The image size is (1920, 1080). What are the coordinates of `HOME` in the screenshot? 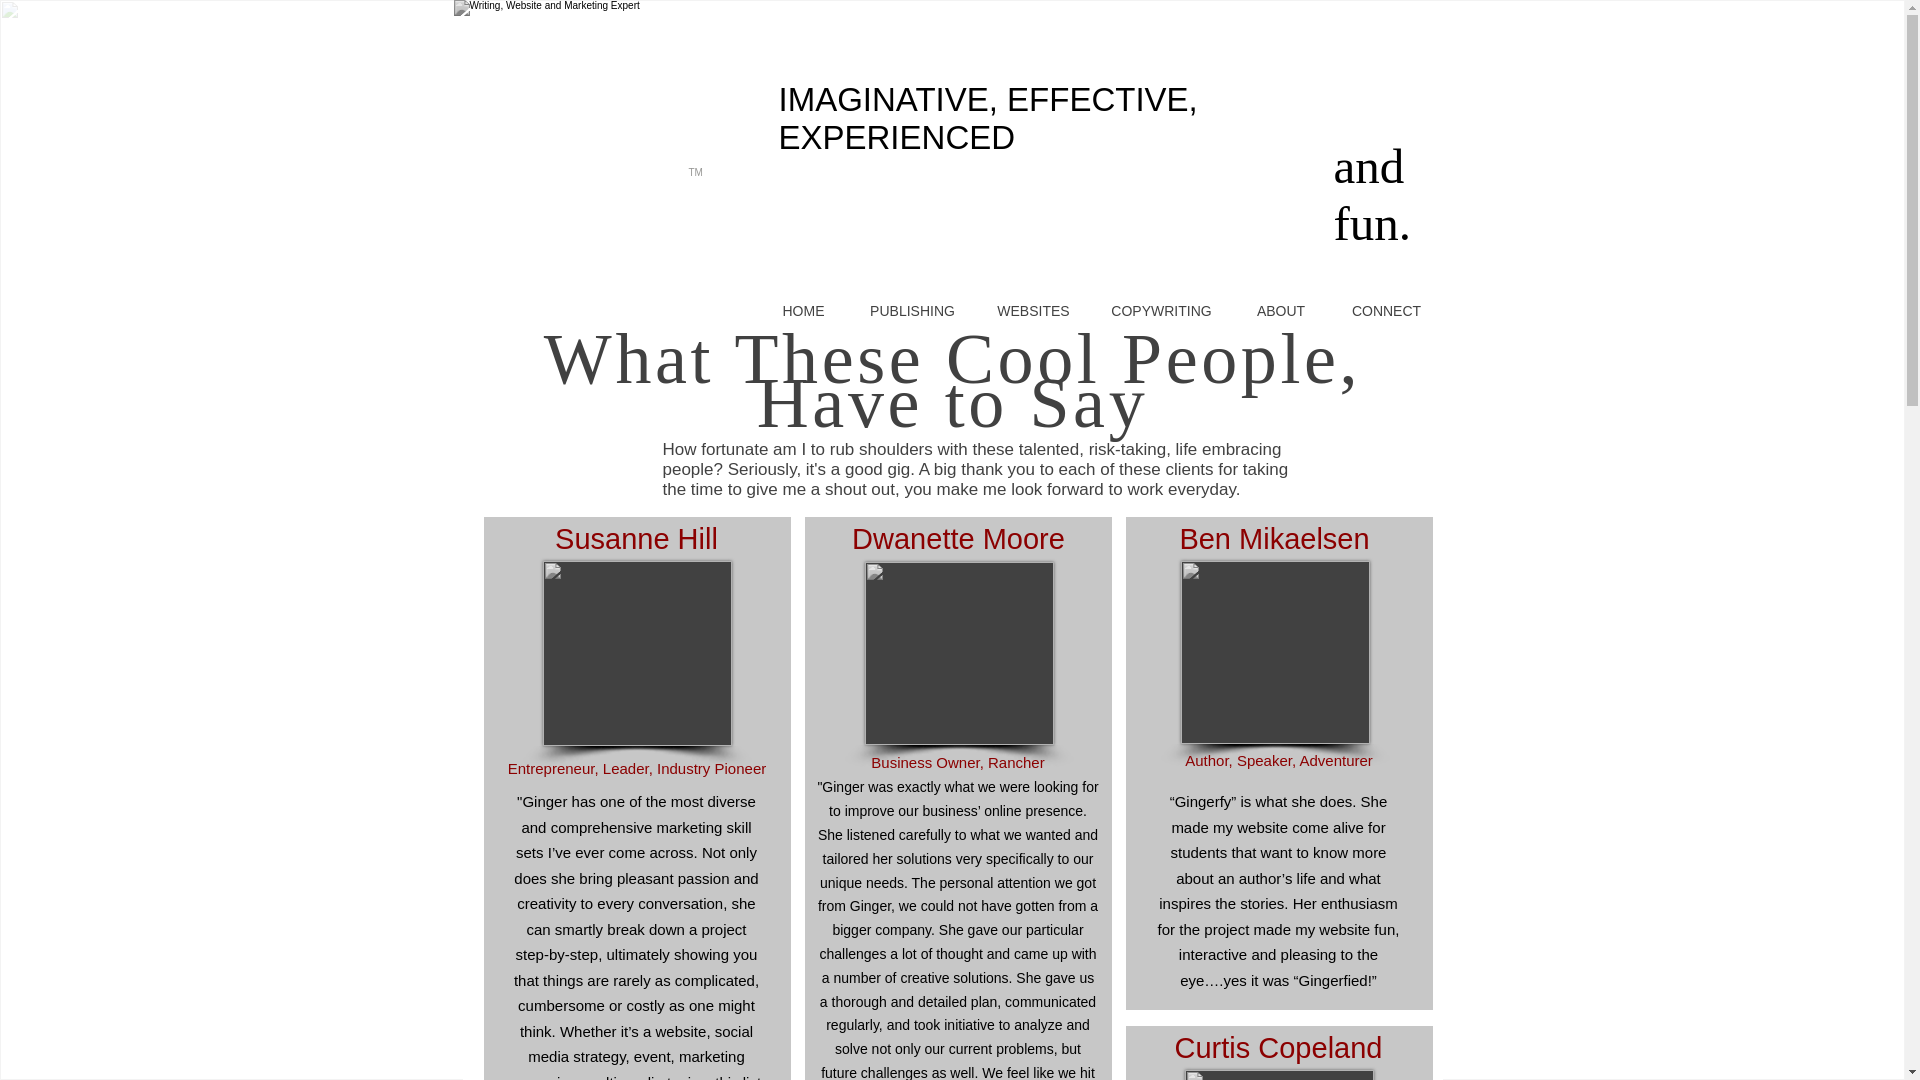 It's located at (803, 311).